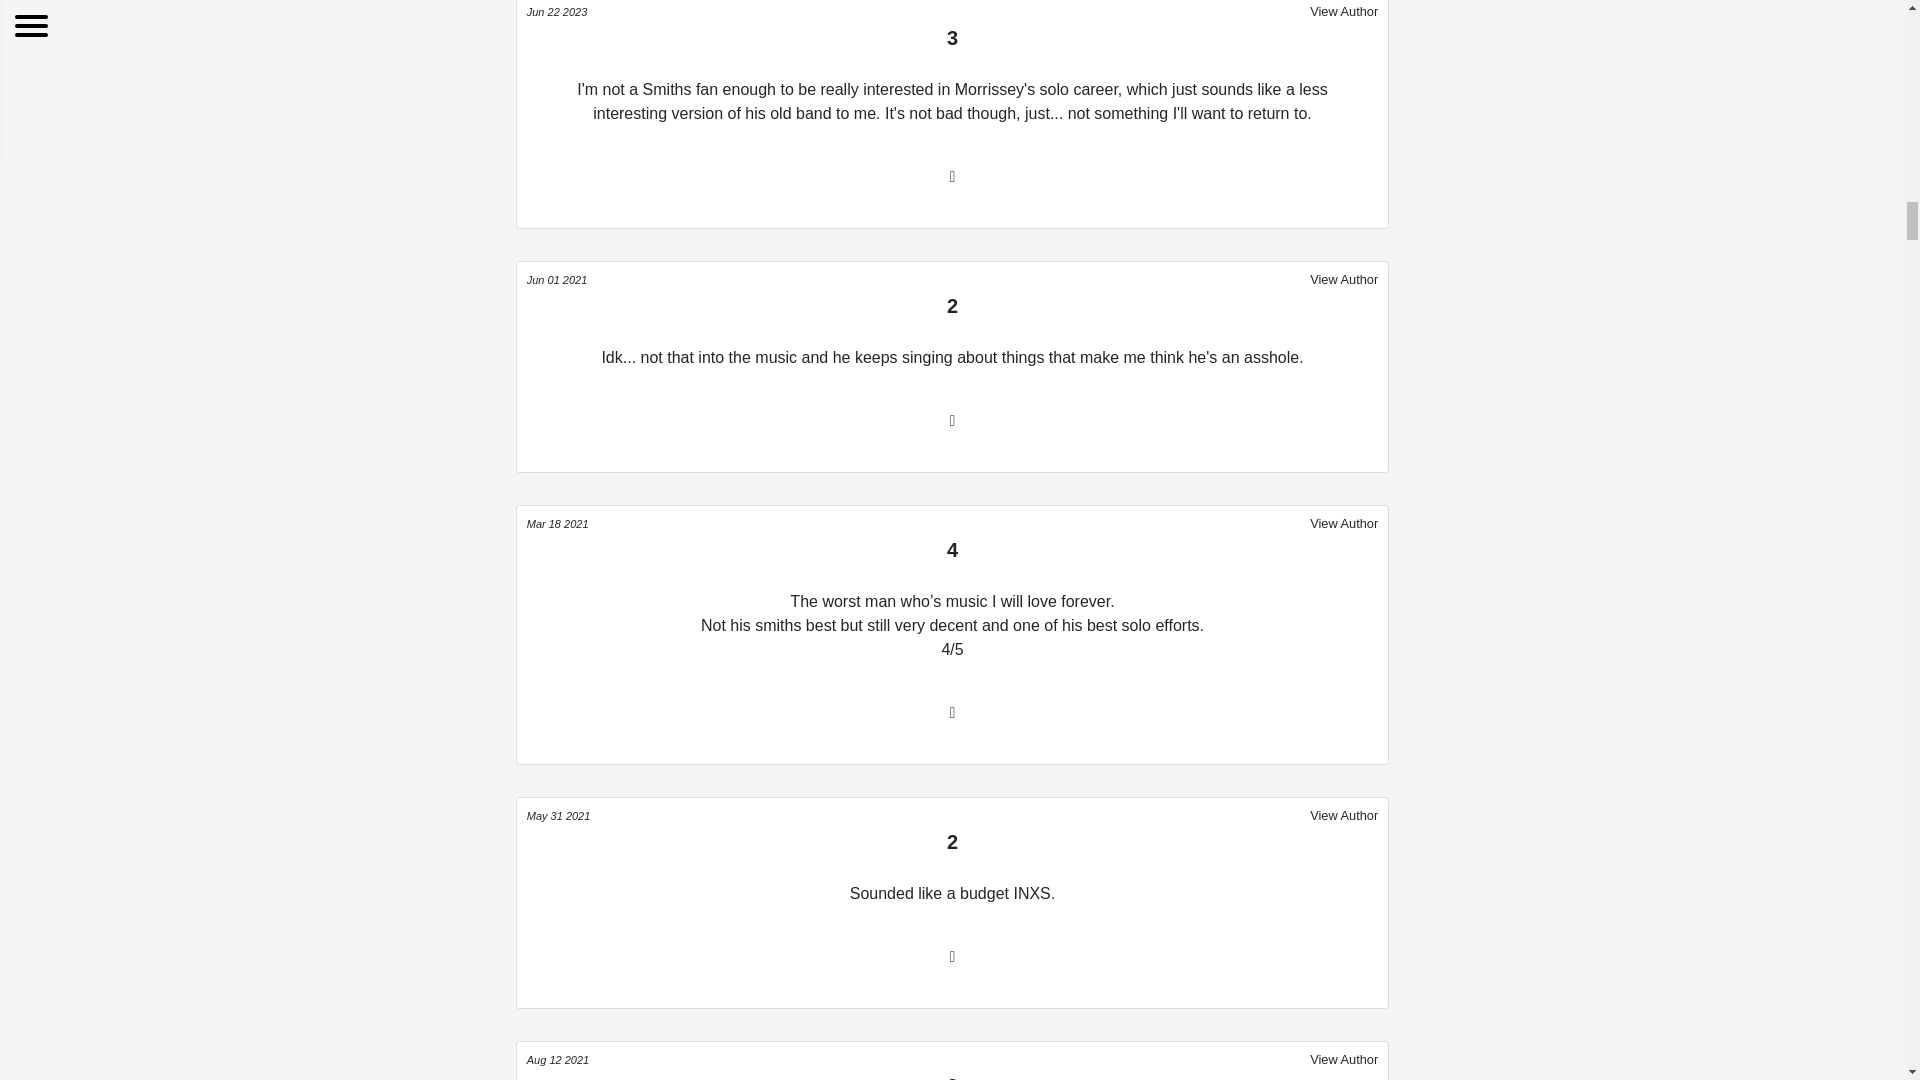 Image resolution: width=1920 pixels, height=1080 pixels. What do you see at coordinates (1344, 815) in the screenshot?
I see `View Author` at bounding box center [1344, 815].